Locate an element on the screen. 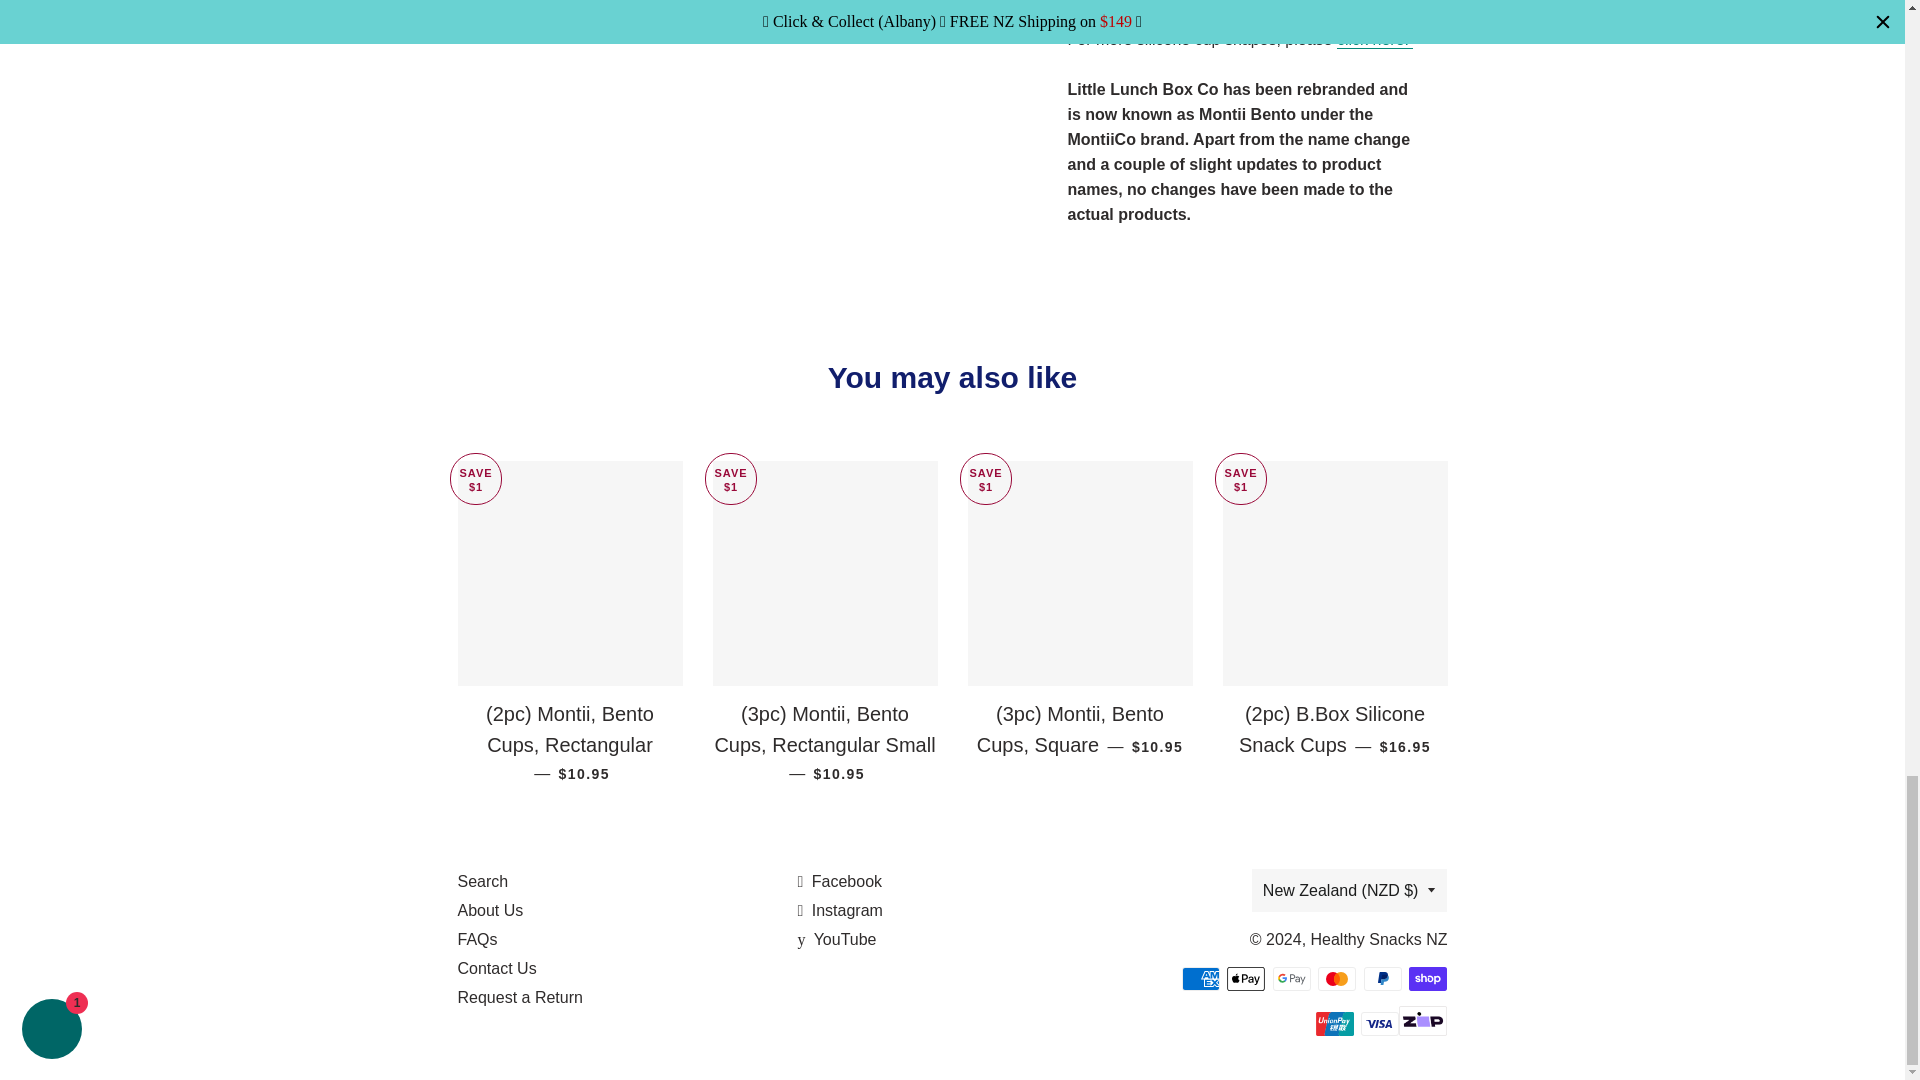  Healthy Snacks NZ on YouTube is located at coordinates (836, 939).